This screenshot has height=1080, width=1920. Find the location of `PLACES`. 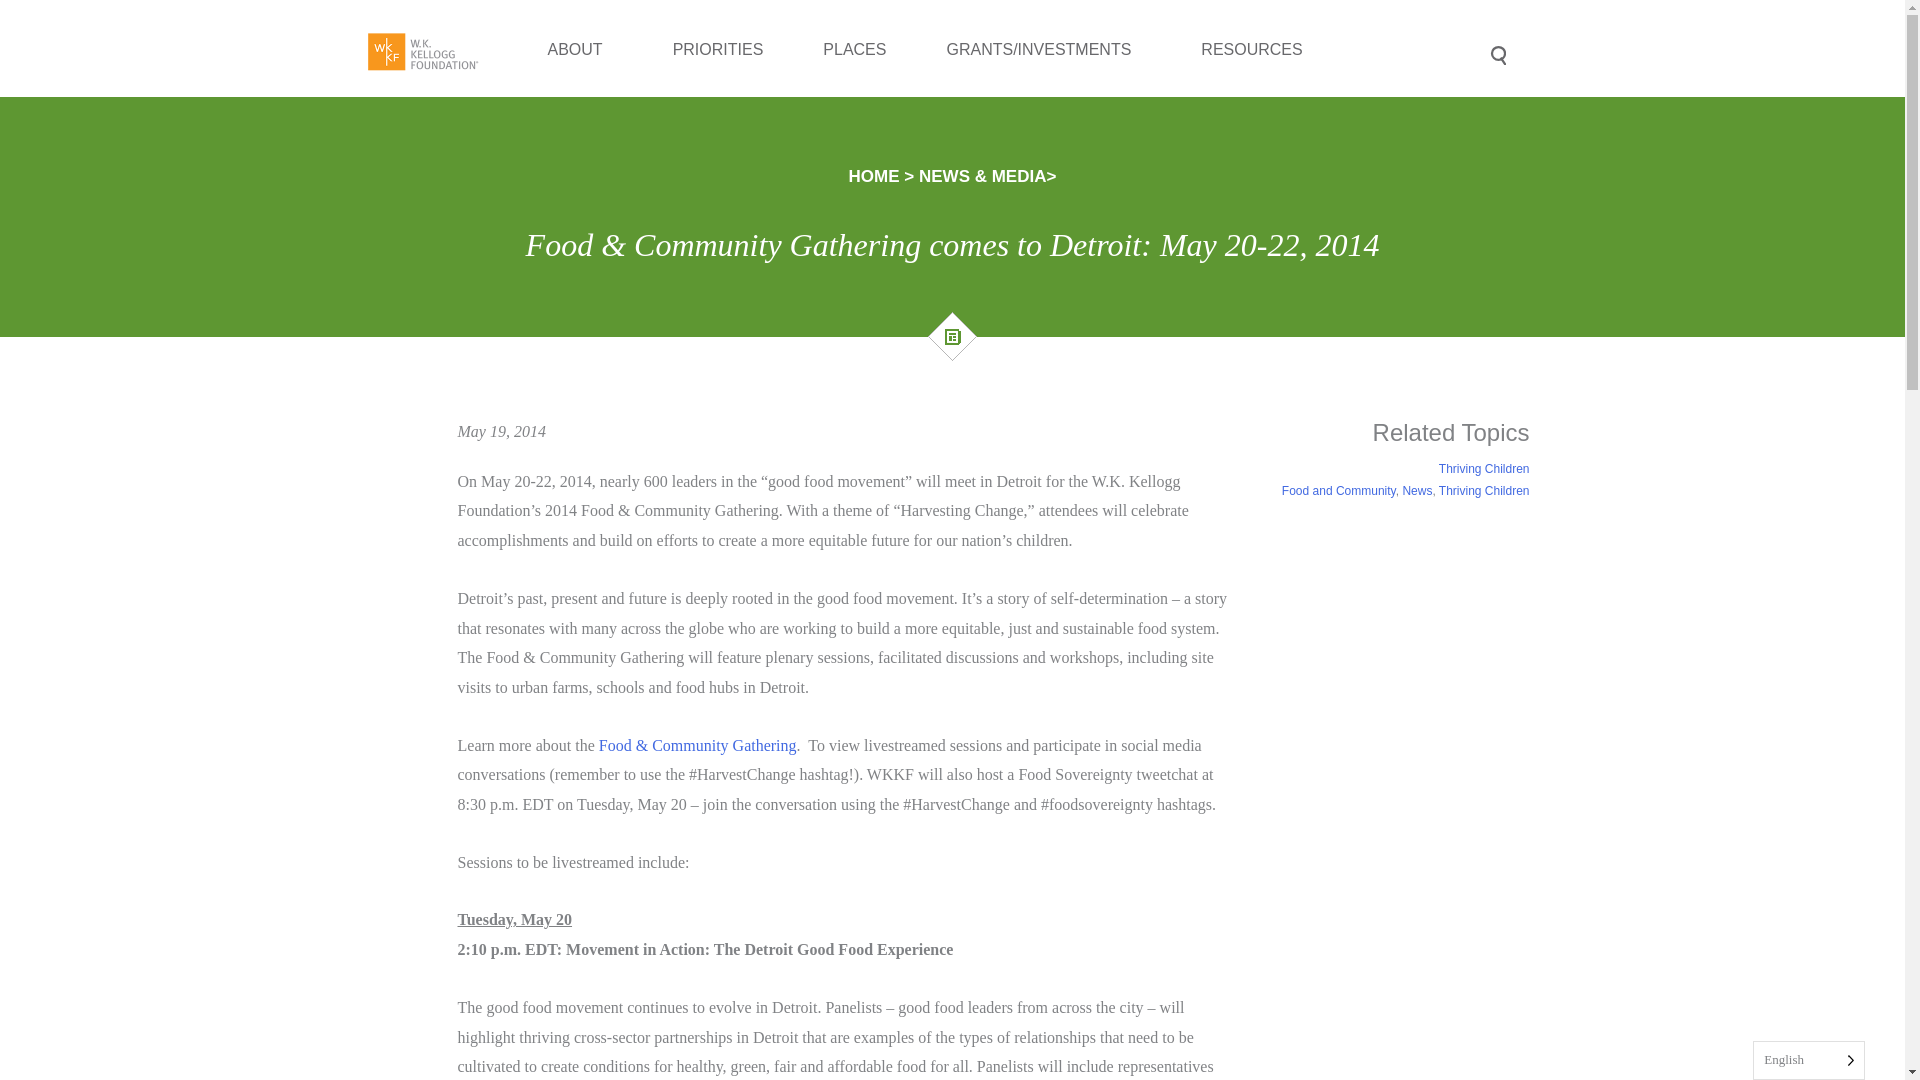

PLACES is located at coordinates (854, 90).